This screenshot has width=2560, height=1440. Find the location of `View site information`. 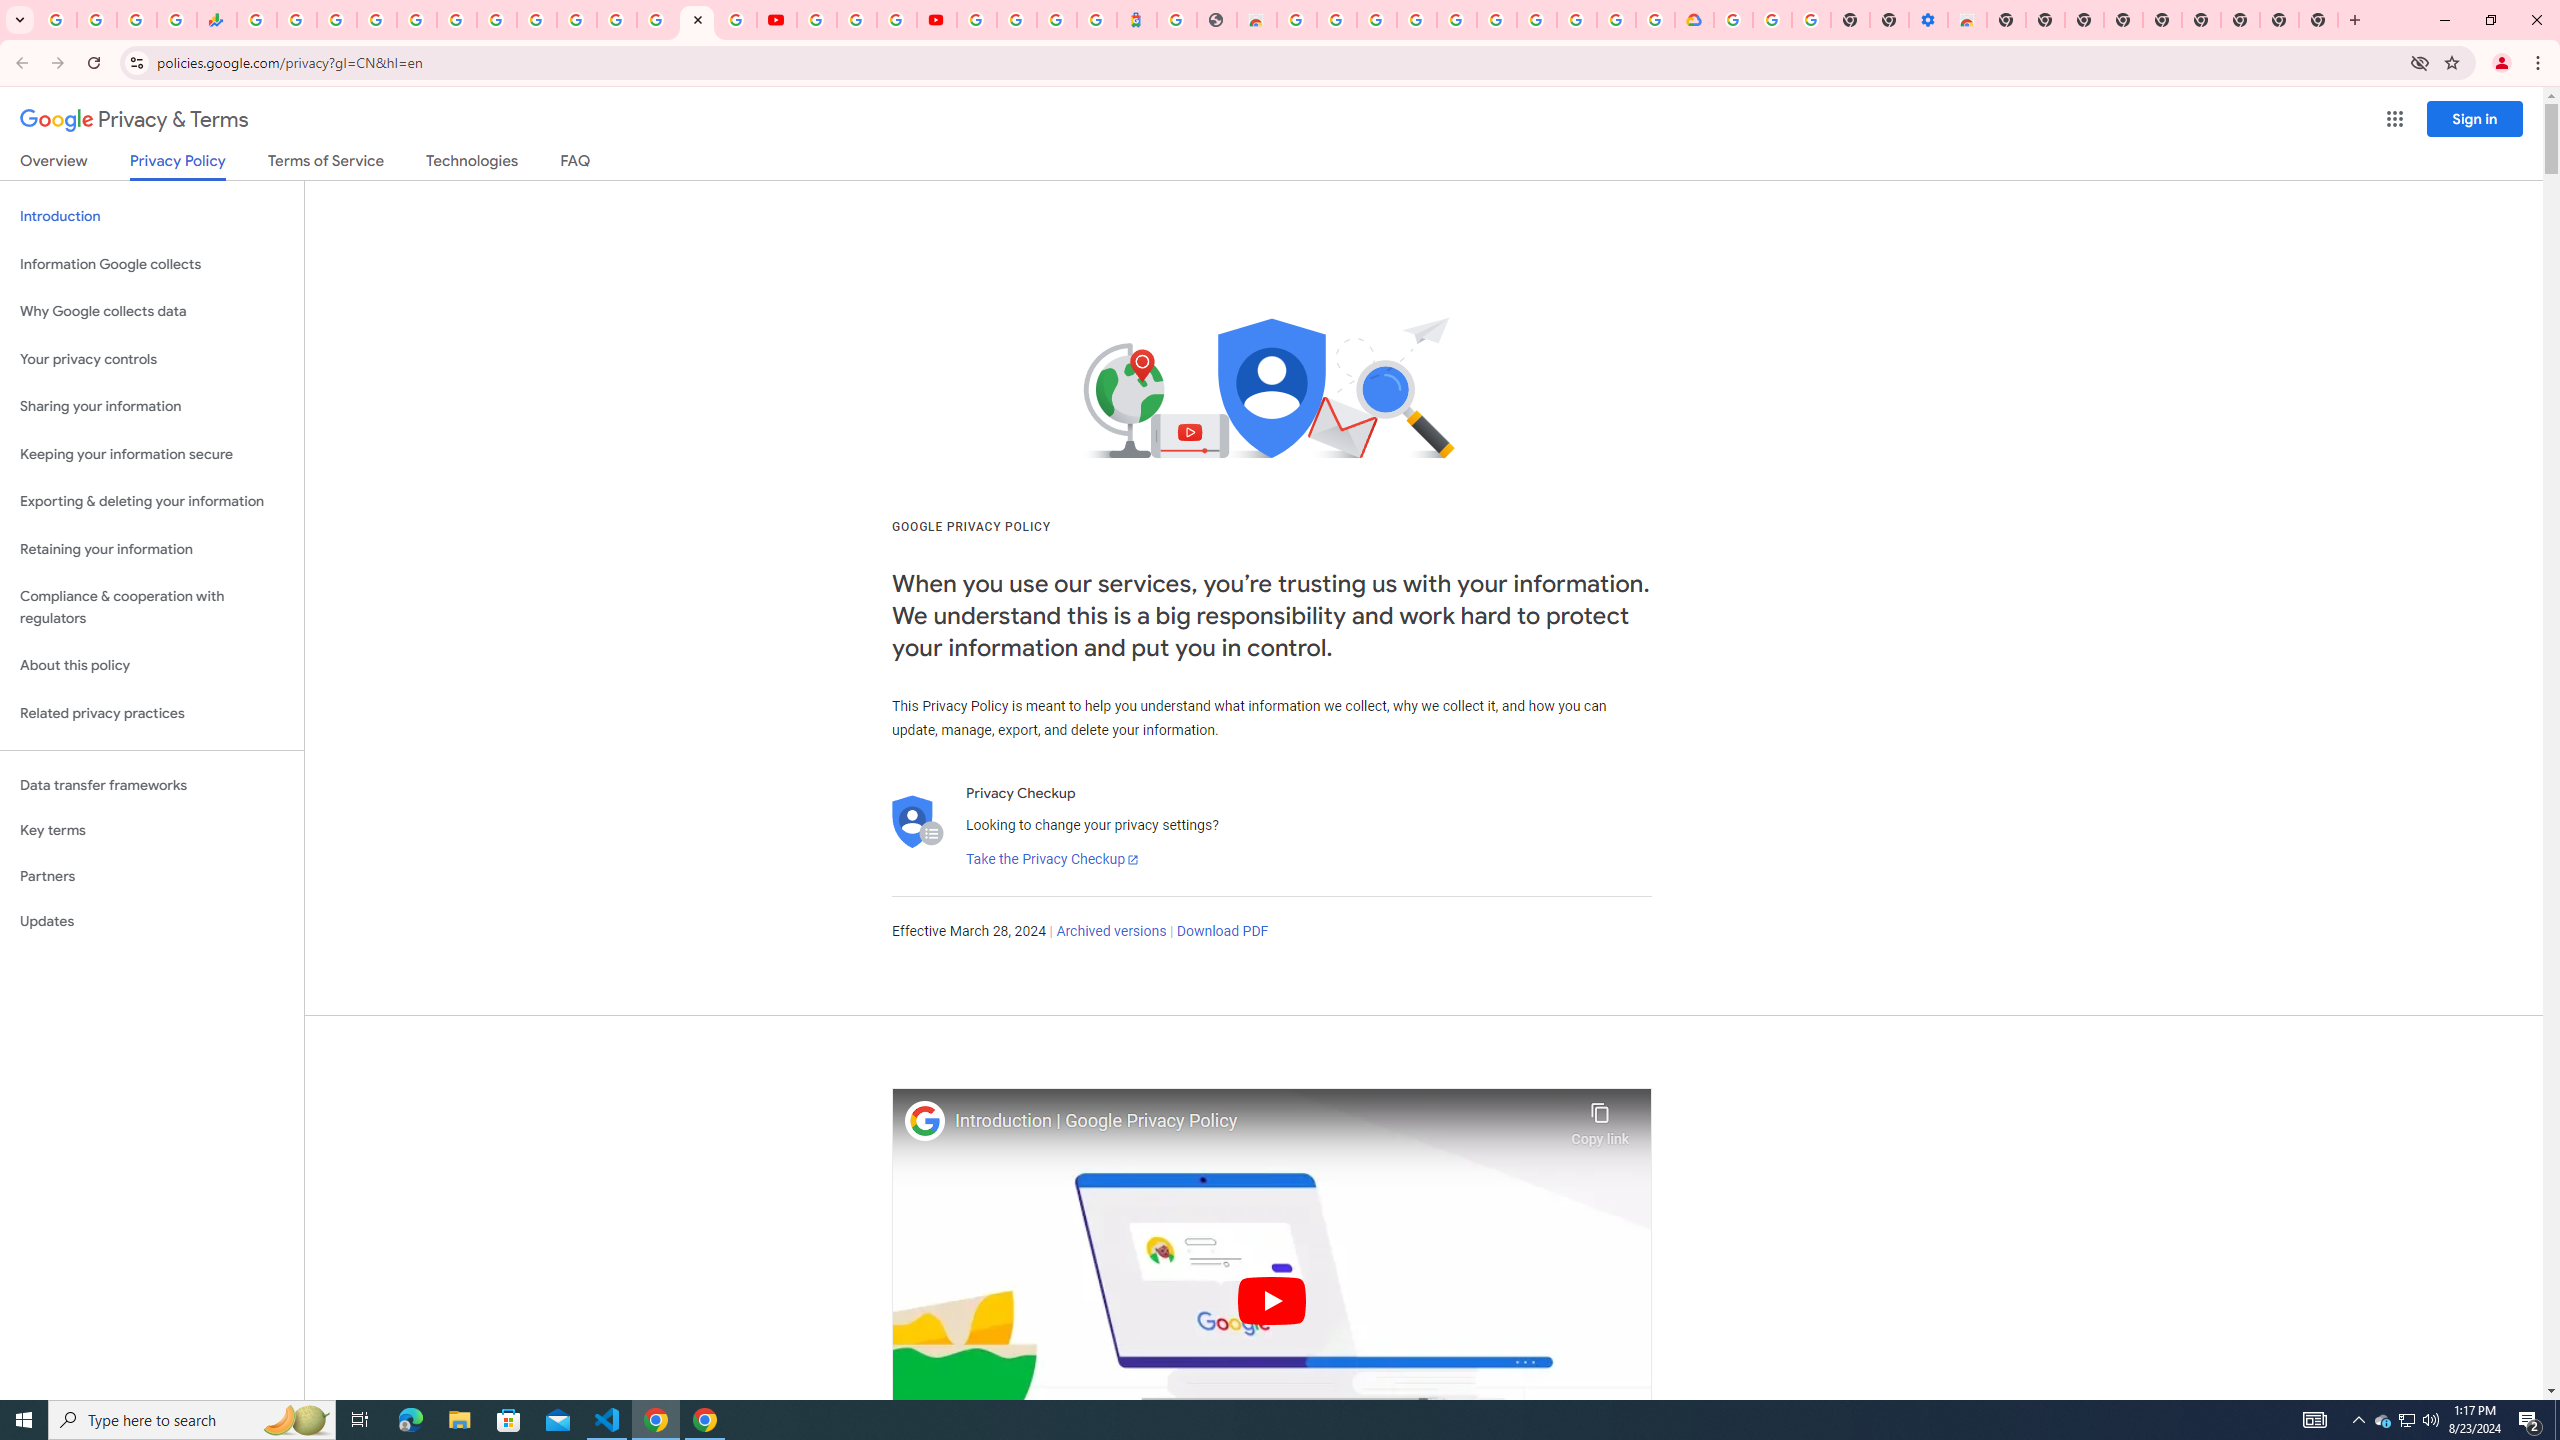

View site information is located at coordinates (136, 62).